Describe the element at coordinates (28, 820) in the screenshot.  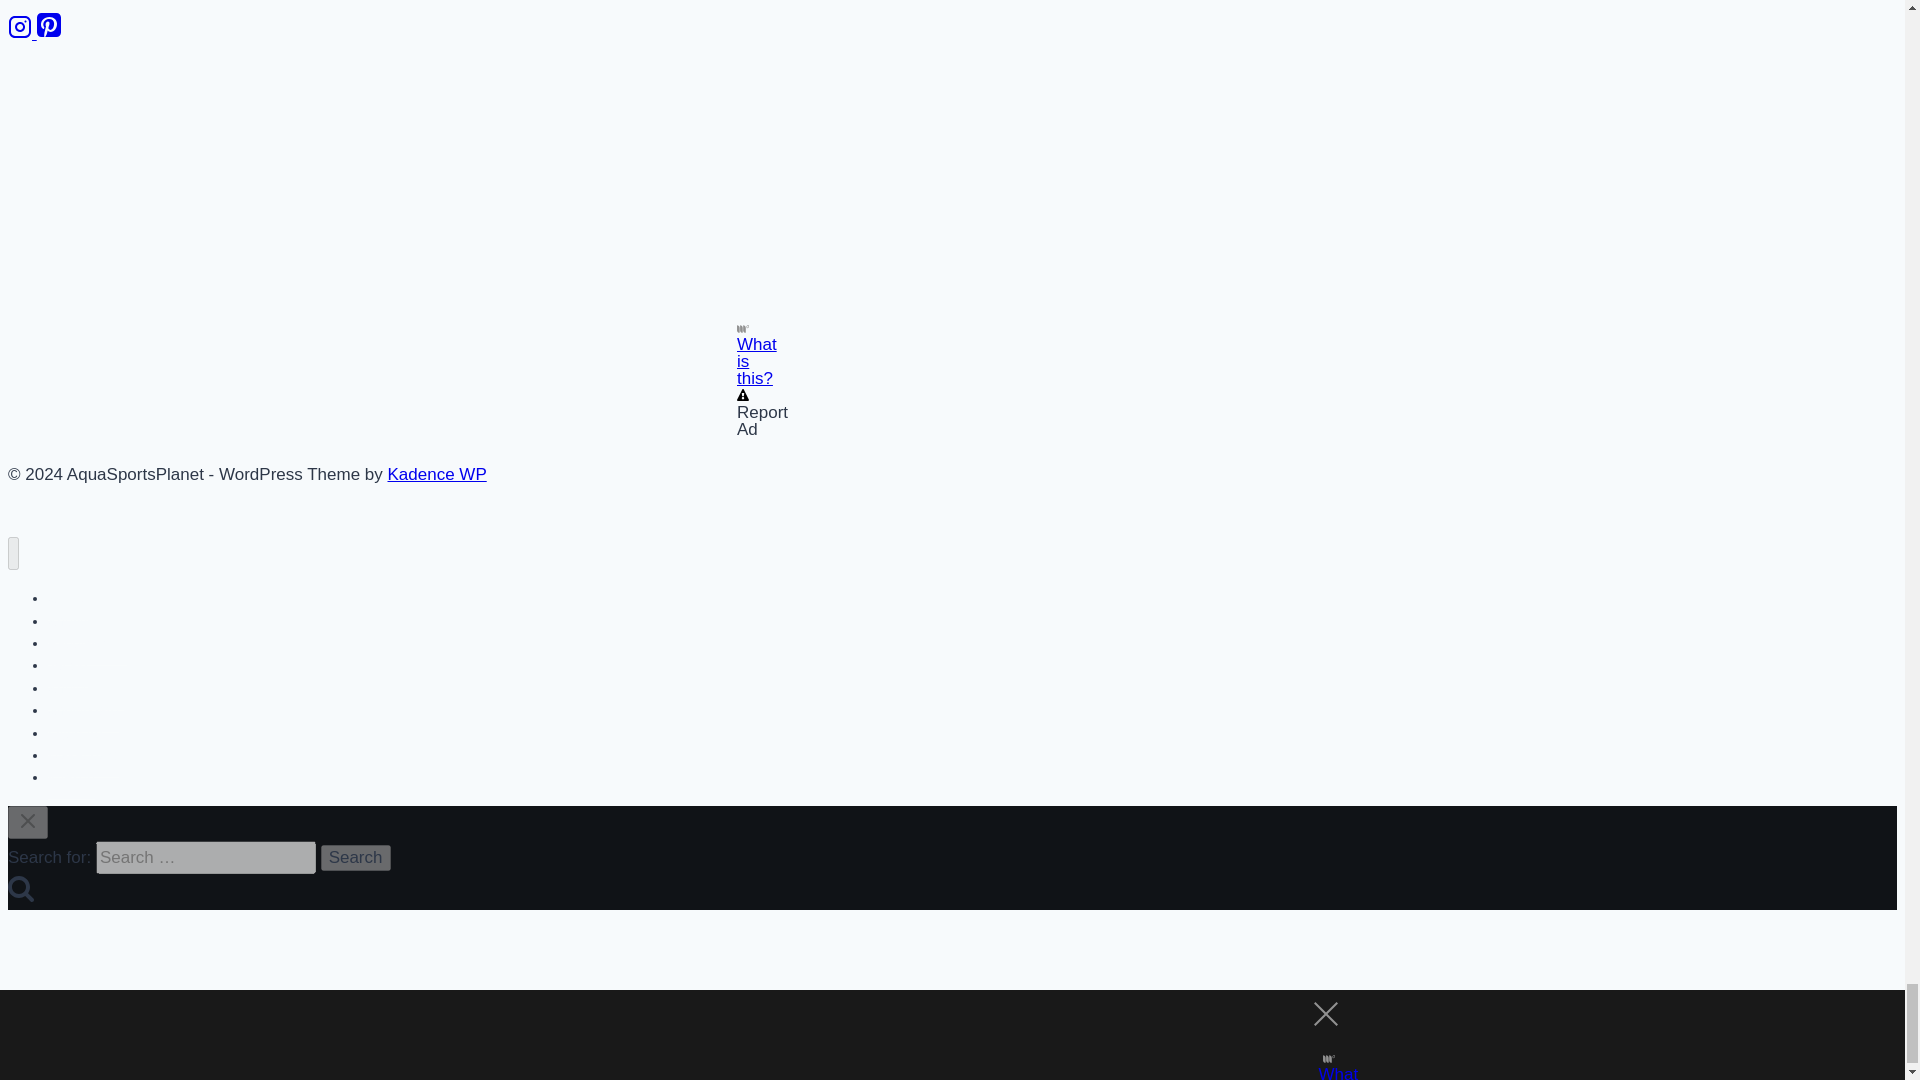
I see `Toggle Menu Close` at that location.